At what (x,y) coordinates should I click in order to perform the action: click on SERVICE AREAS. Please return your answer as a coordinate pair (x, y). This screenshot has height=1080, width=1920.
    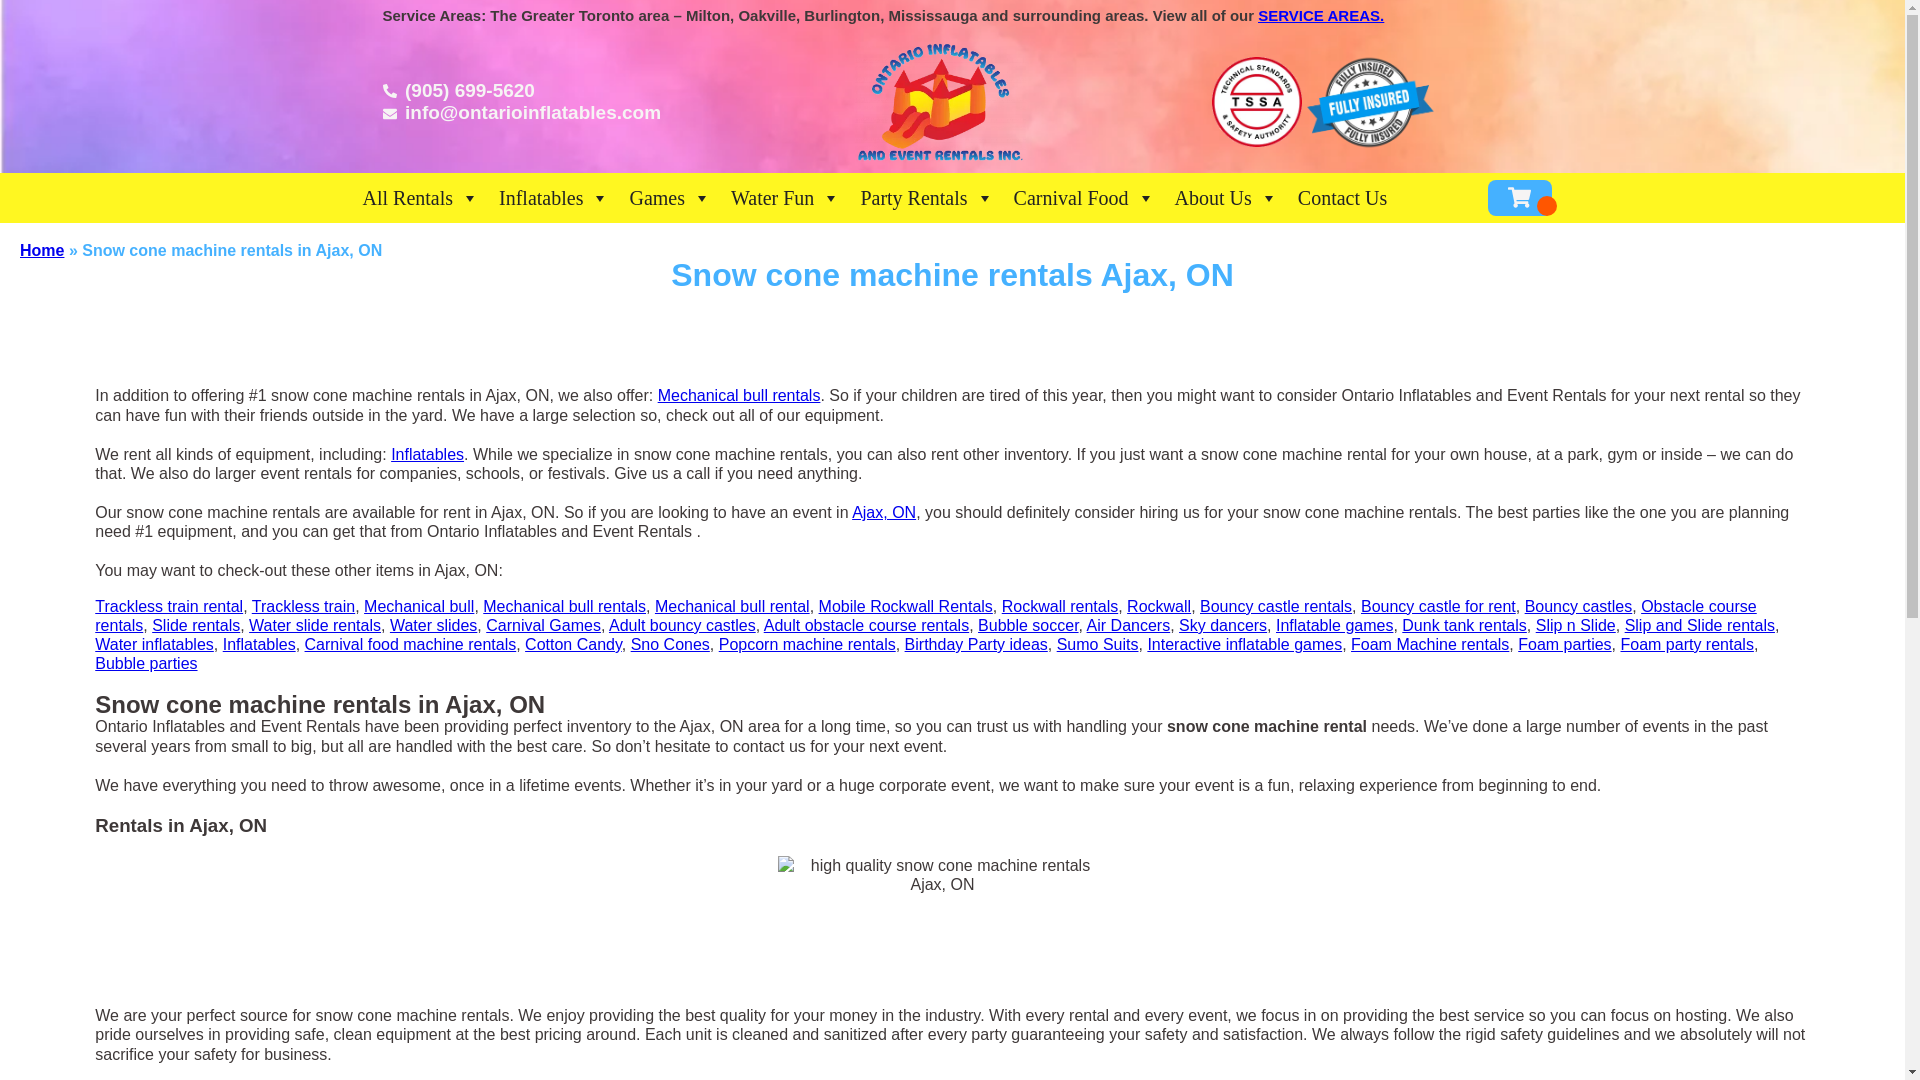
    Looking at the image, I should click on (1318, 14).